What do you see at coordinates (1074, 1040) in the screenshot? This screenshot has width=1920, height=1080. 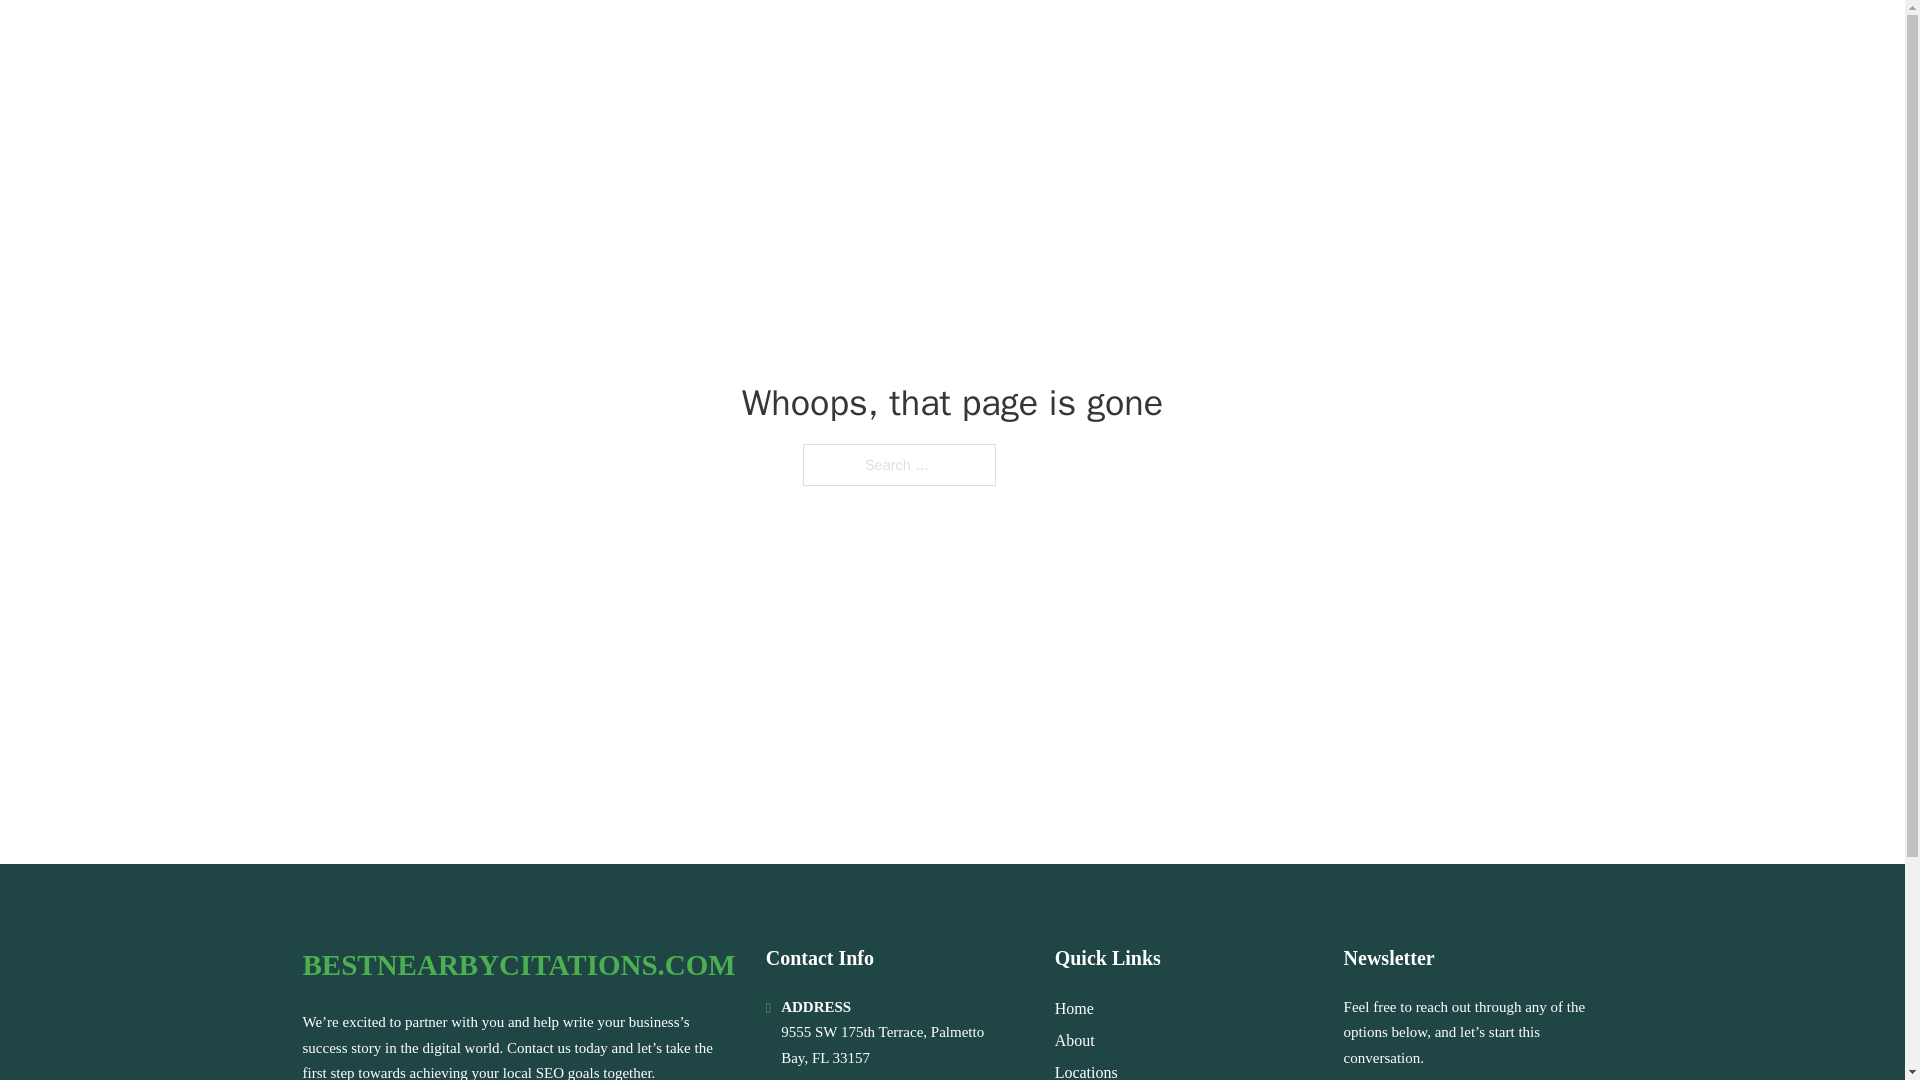 I see `About` at bounding box center [1074, 1040].